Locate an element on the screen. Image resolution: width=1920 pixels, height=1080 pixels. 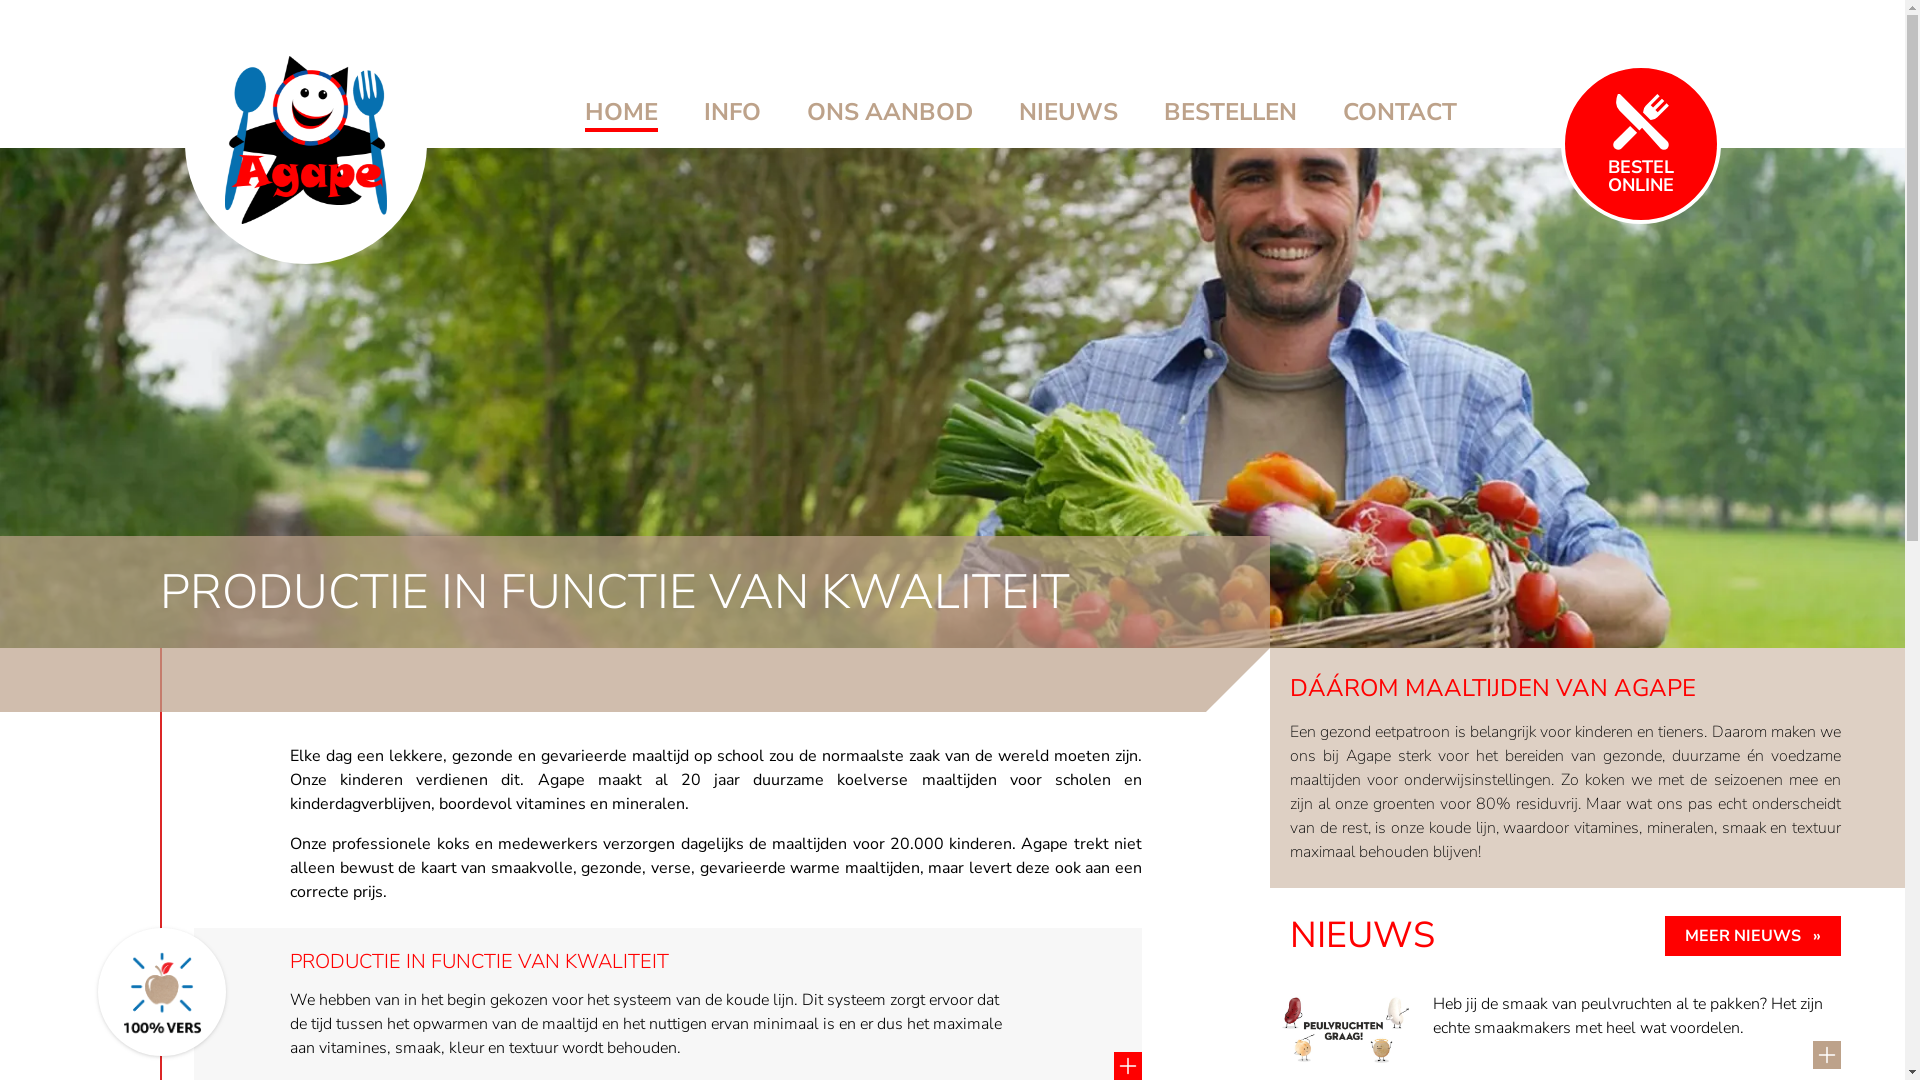
CONTACT is located at coordinates (1399, 112).